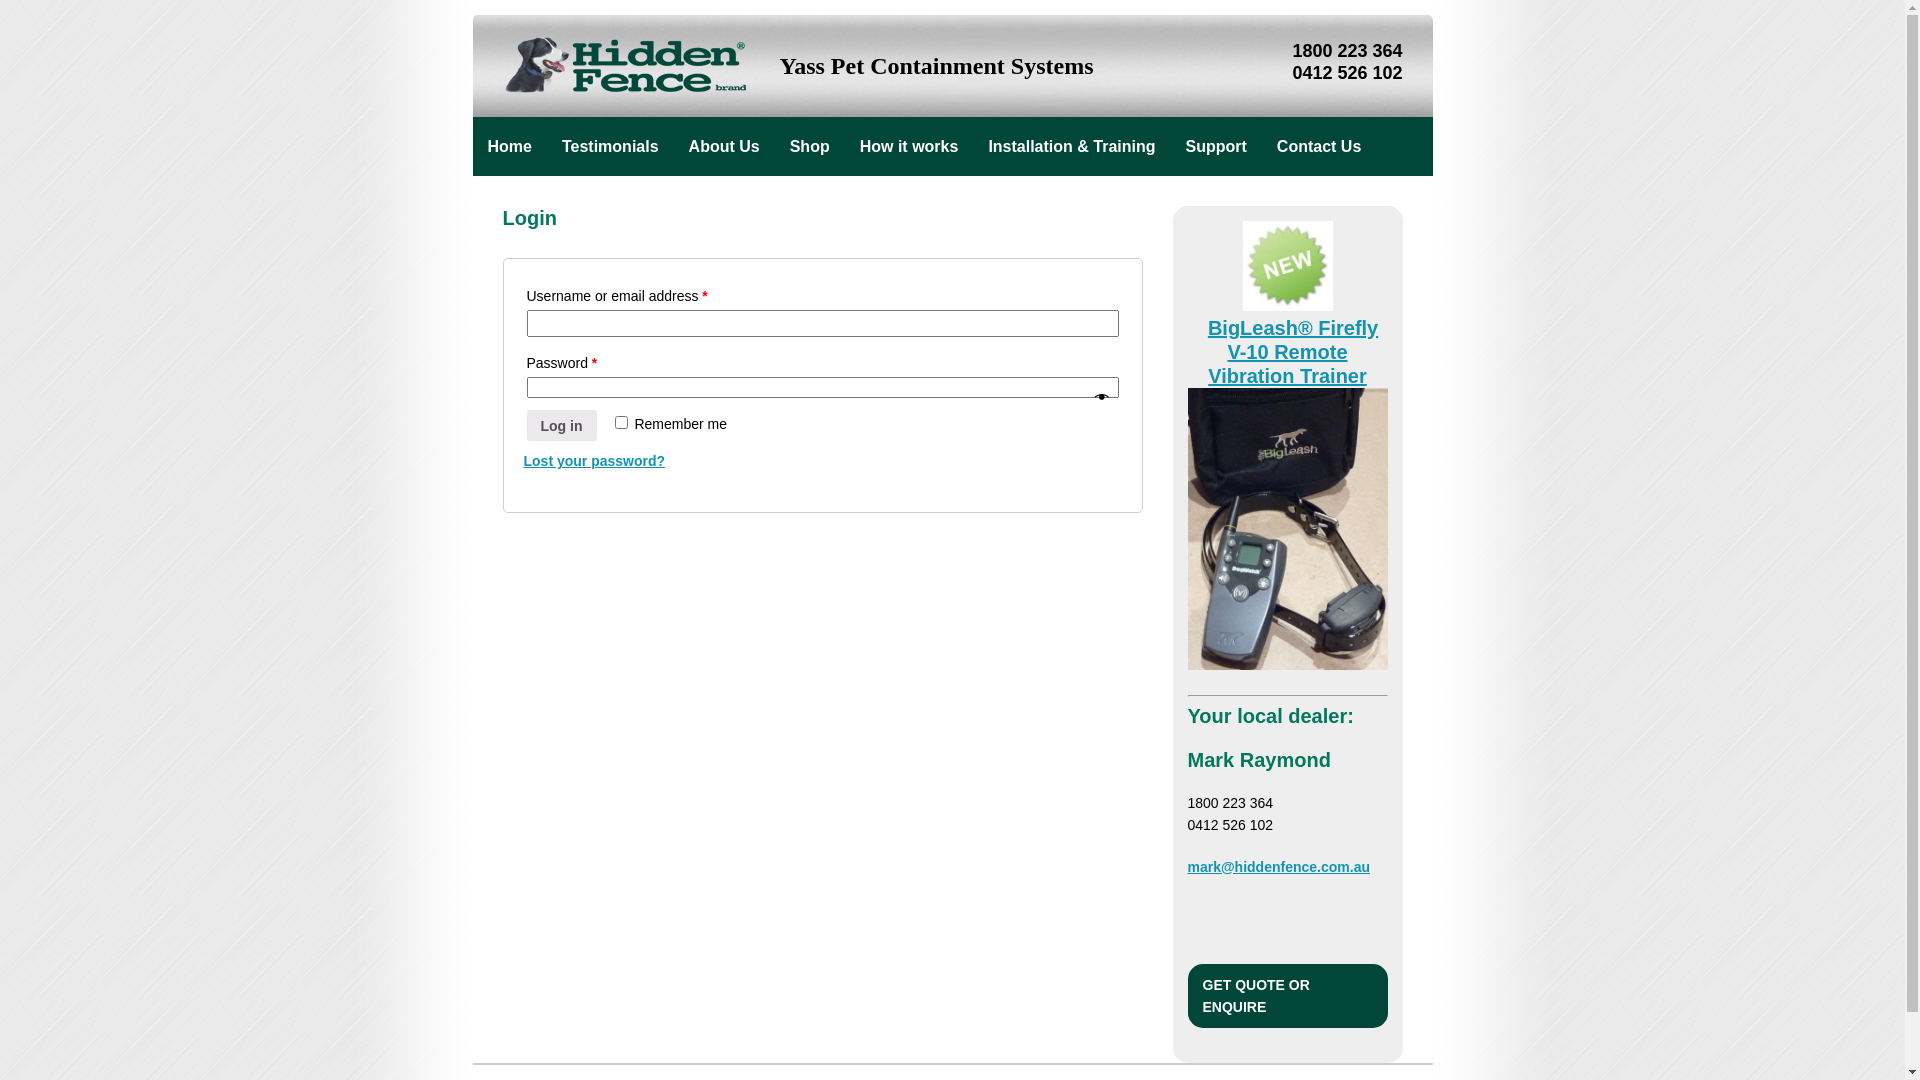  I want to click on mark@hiddenfence.com.au, so click(1279, 867).